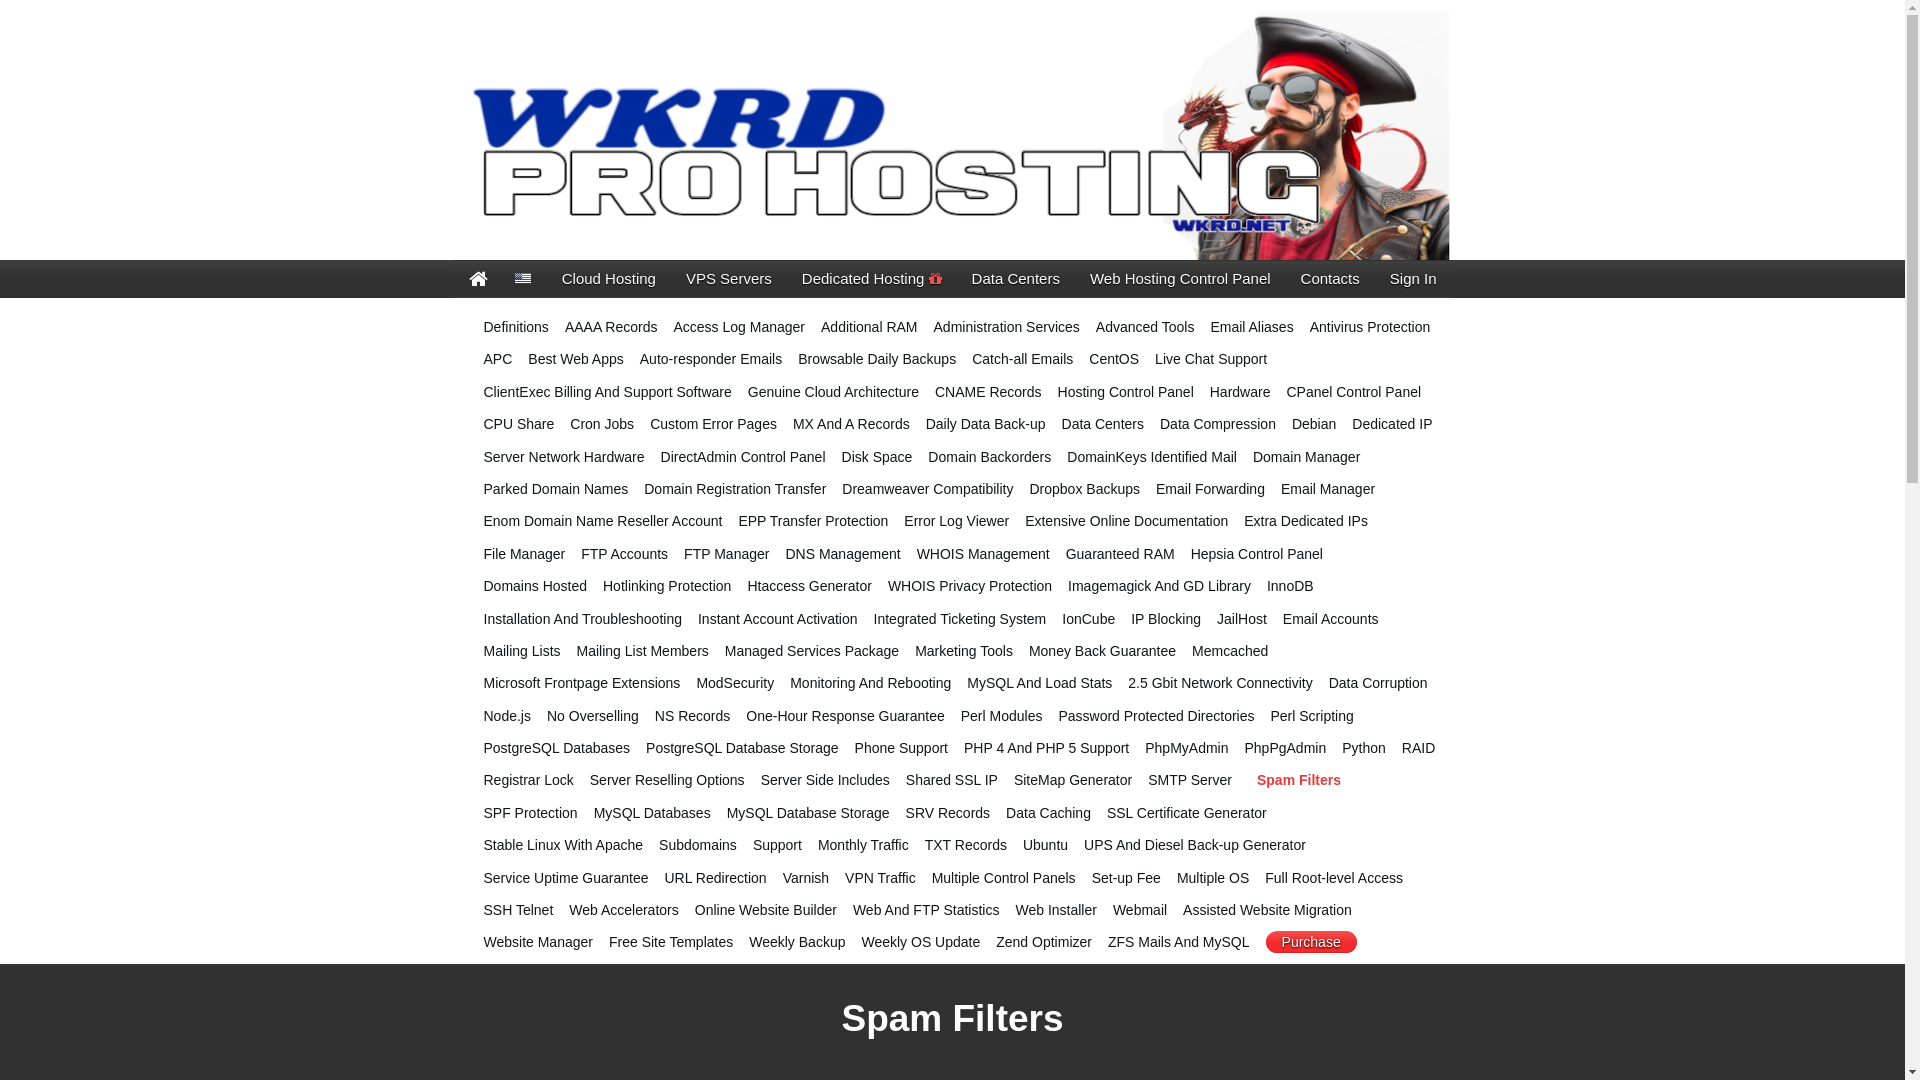 Image resolution: width=1920 pixels, height=1080 pixels. Describe the element at coordinates (926, 910) in the screenshot. I see `Web And FTP Statistics` at that location.